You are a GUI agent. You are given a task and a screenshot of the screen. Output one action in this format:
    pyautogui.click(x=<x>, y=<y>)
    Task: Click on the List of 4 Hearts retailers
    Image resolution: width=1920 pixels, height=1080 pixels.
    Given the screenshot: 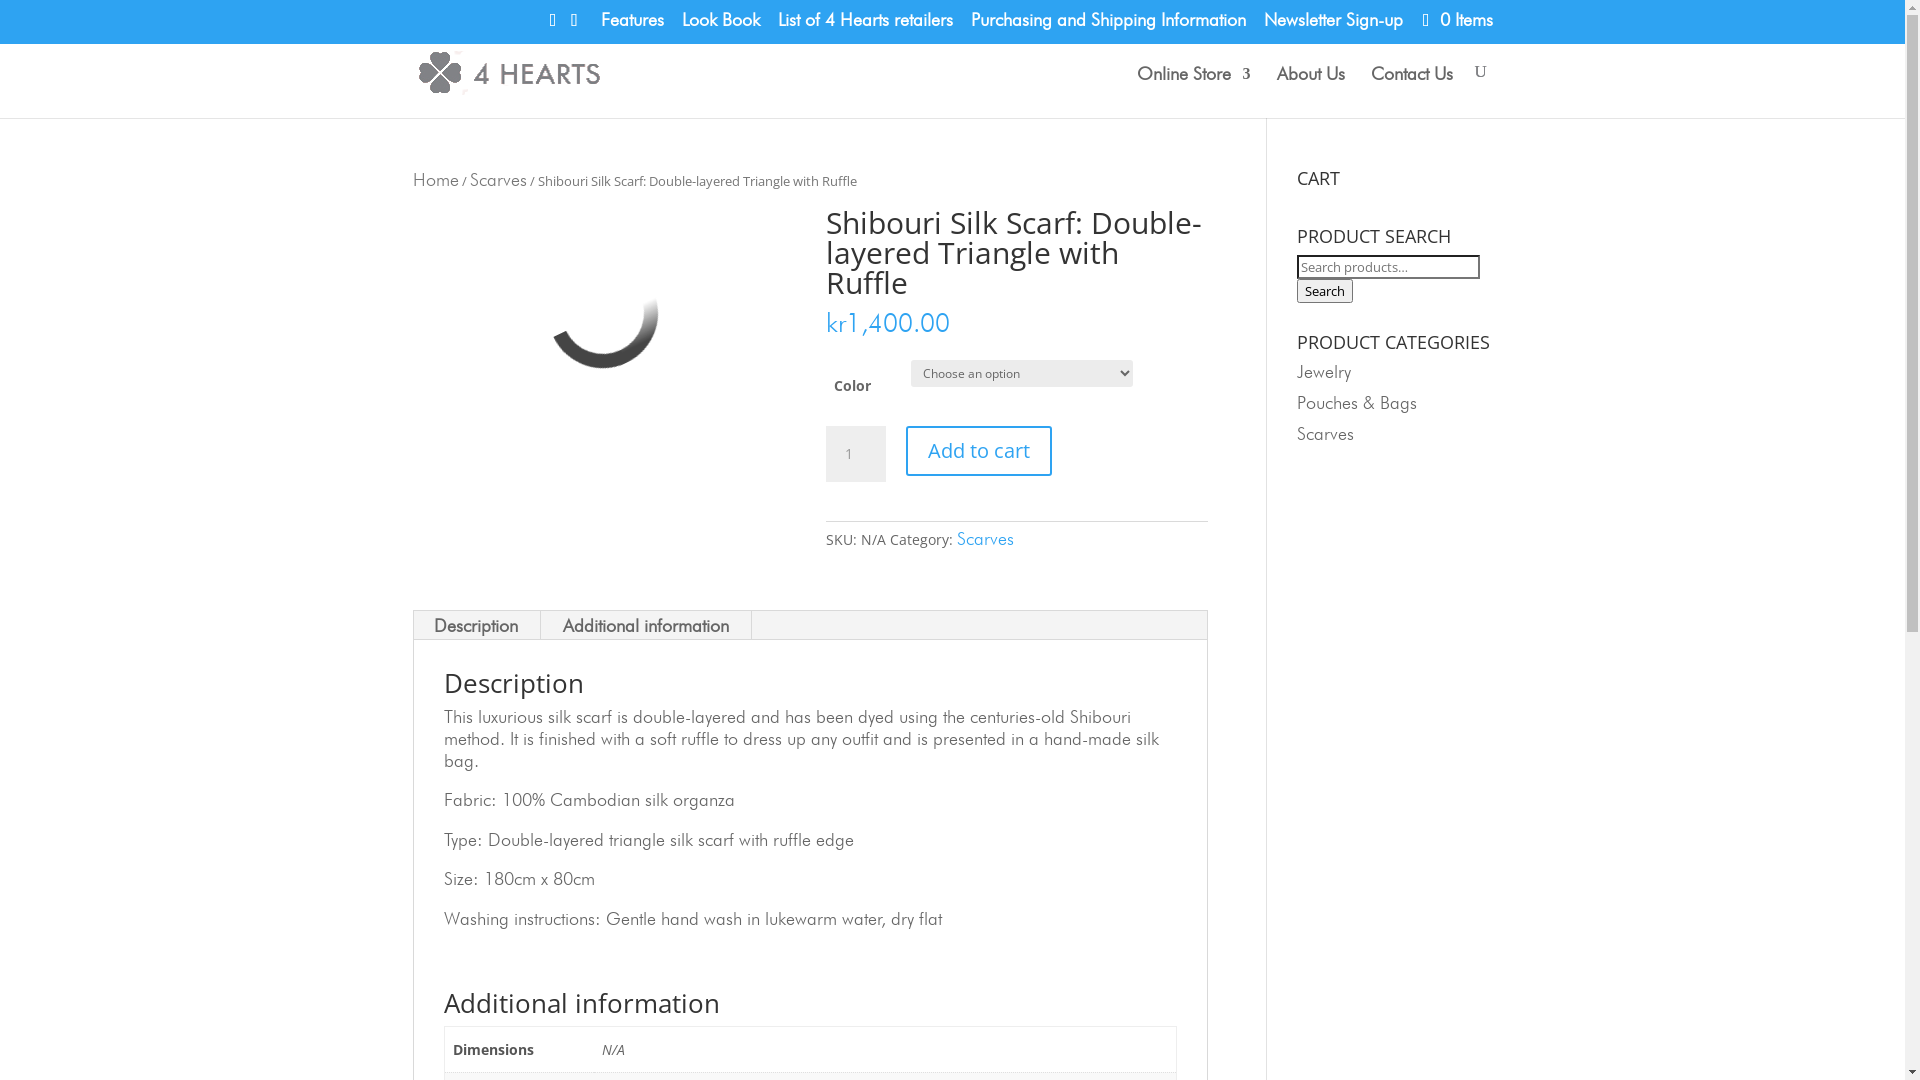 What is the action you would take?
    pyautogui.click(x=866, y=26)
    